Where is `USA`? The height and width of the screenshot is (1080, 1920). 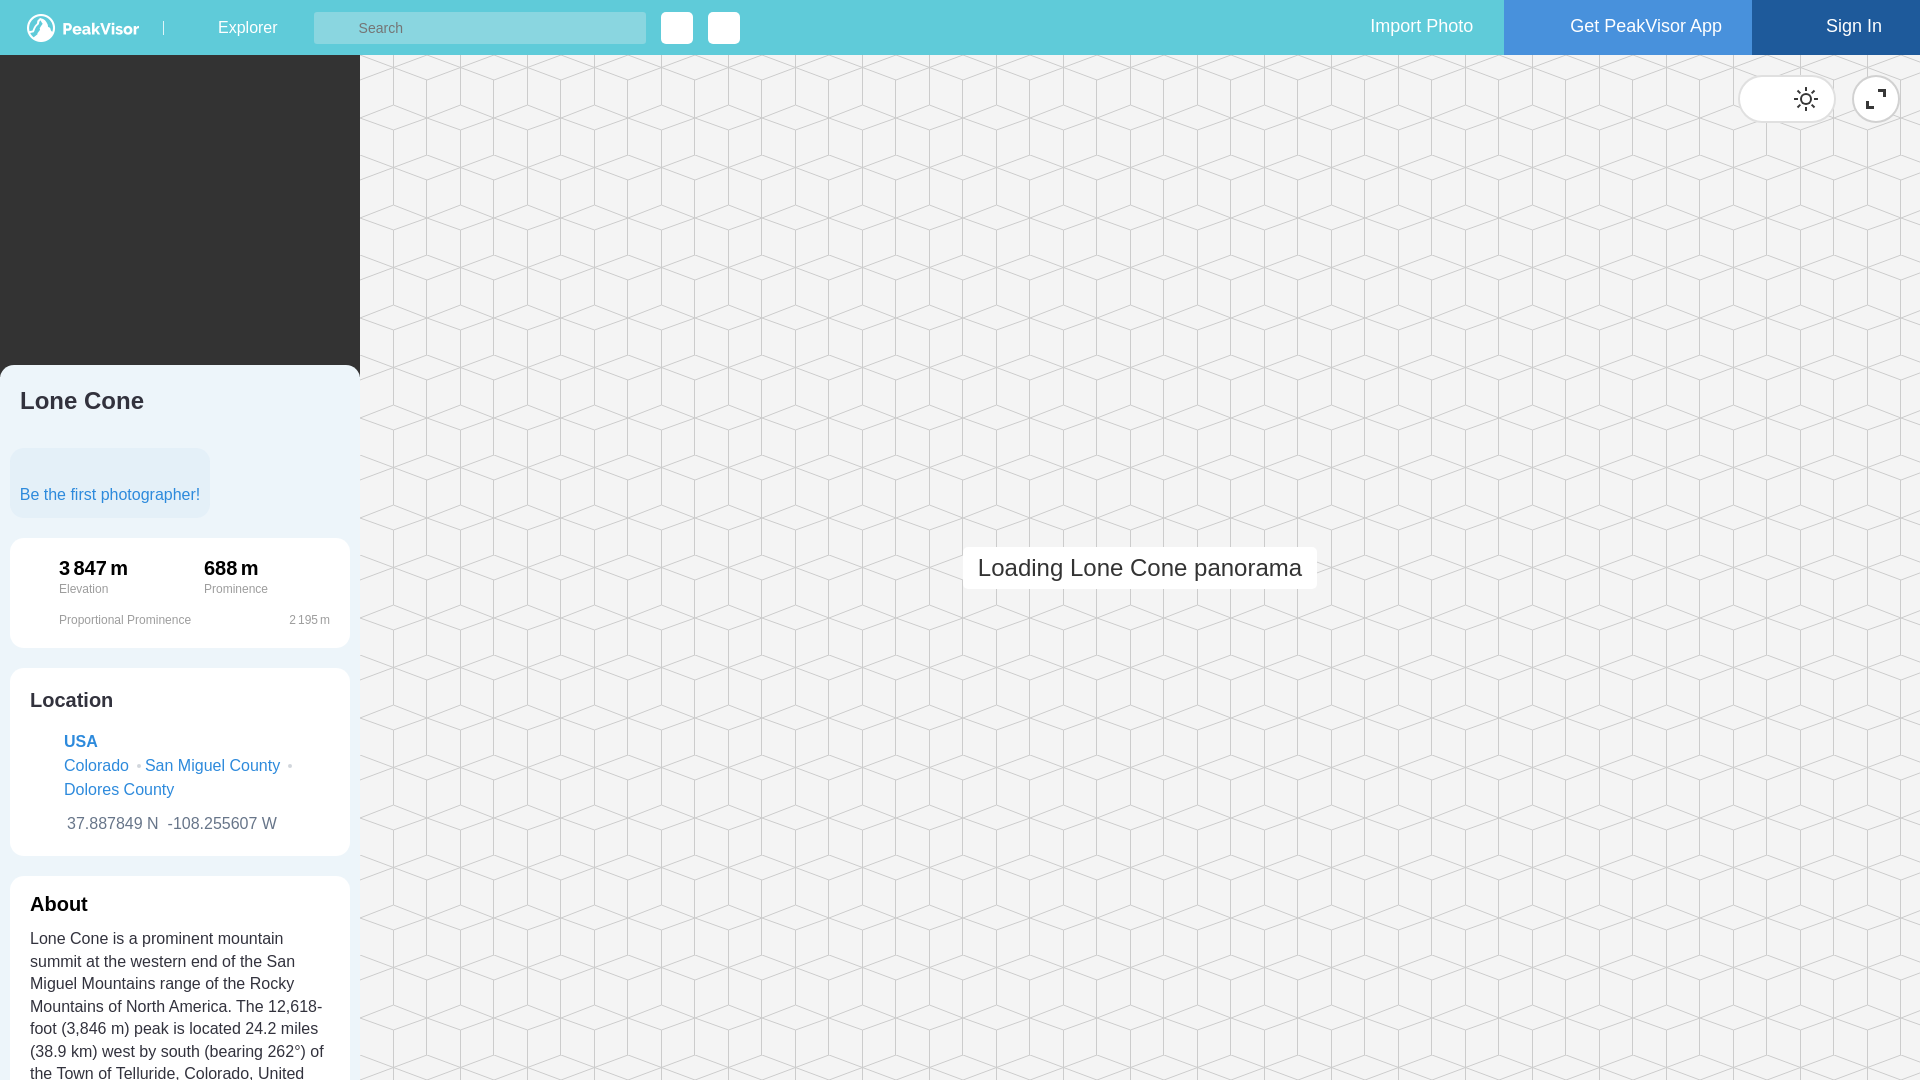
USA is located at coordinates (80, 741).